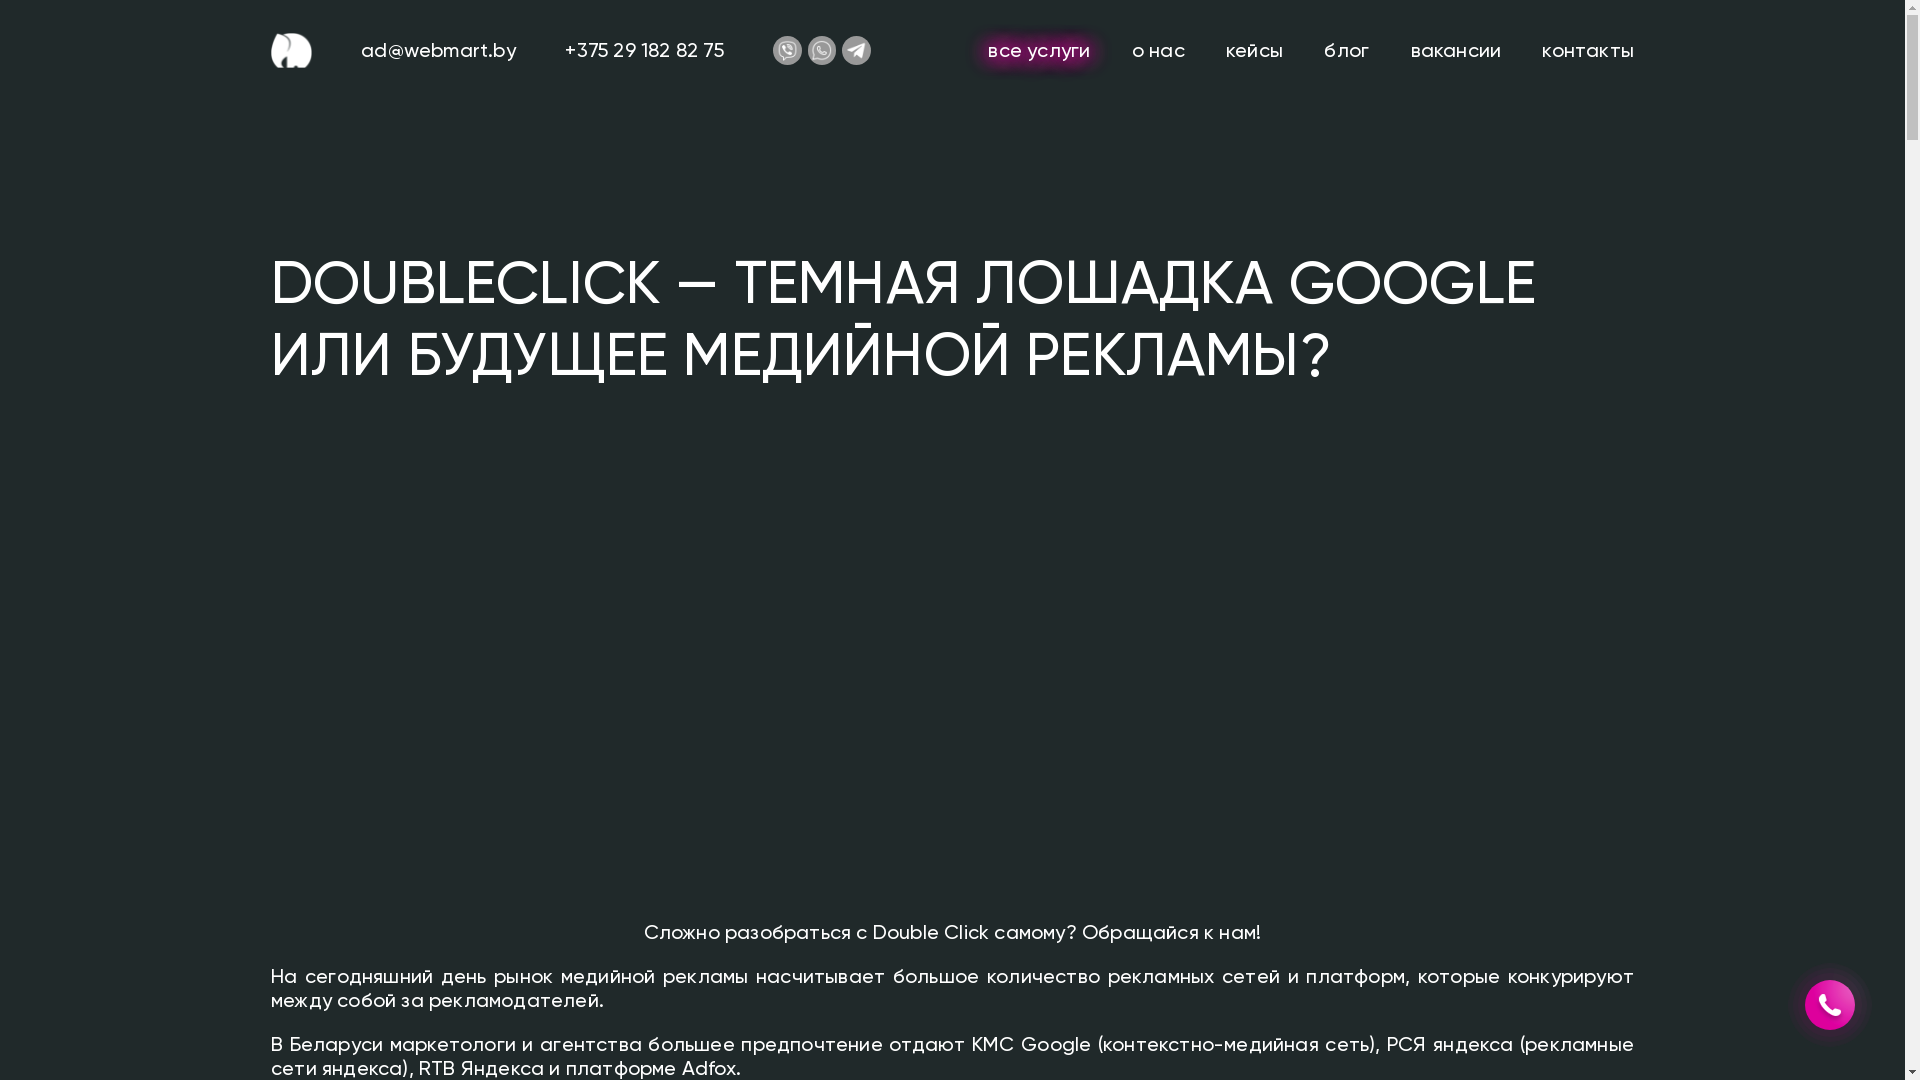  I want to click on +375 29 182 82 75, so click(644, 50).